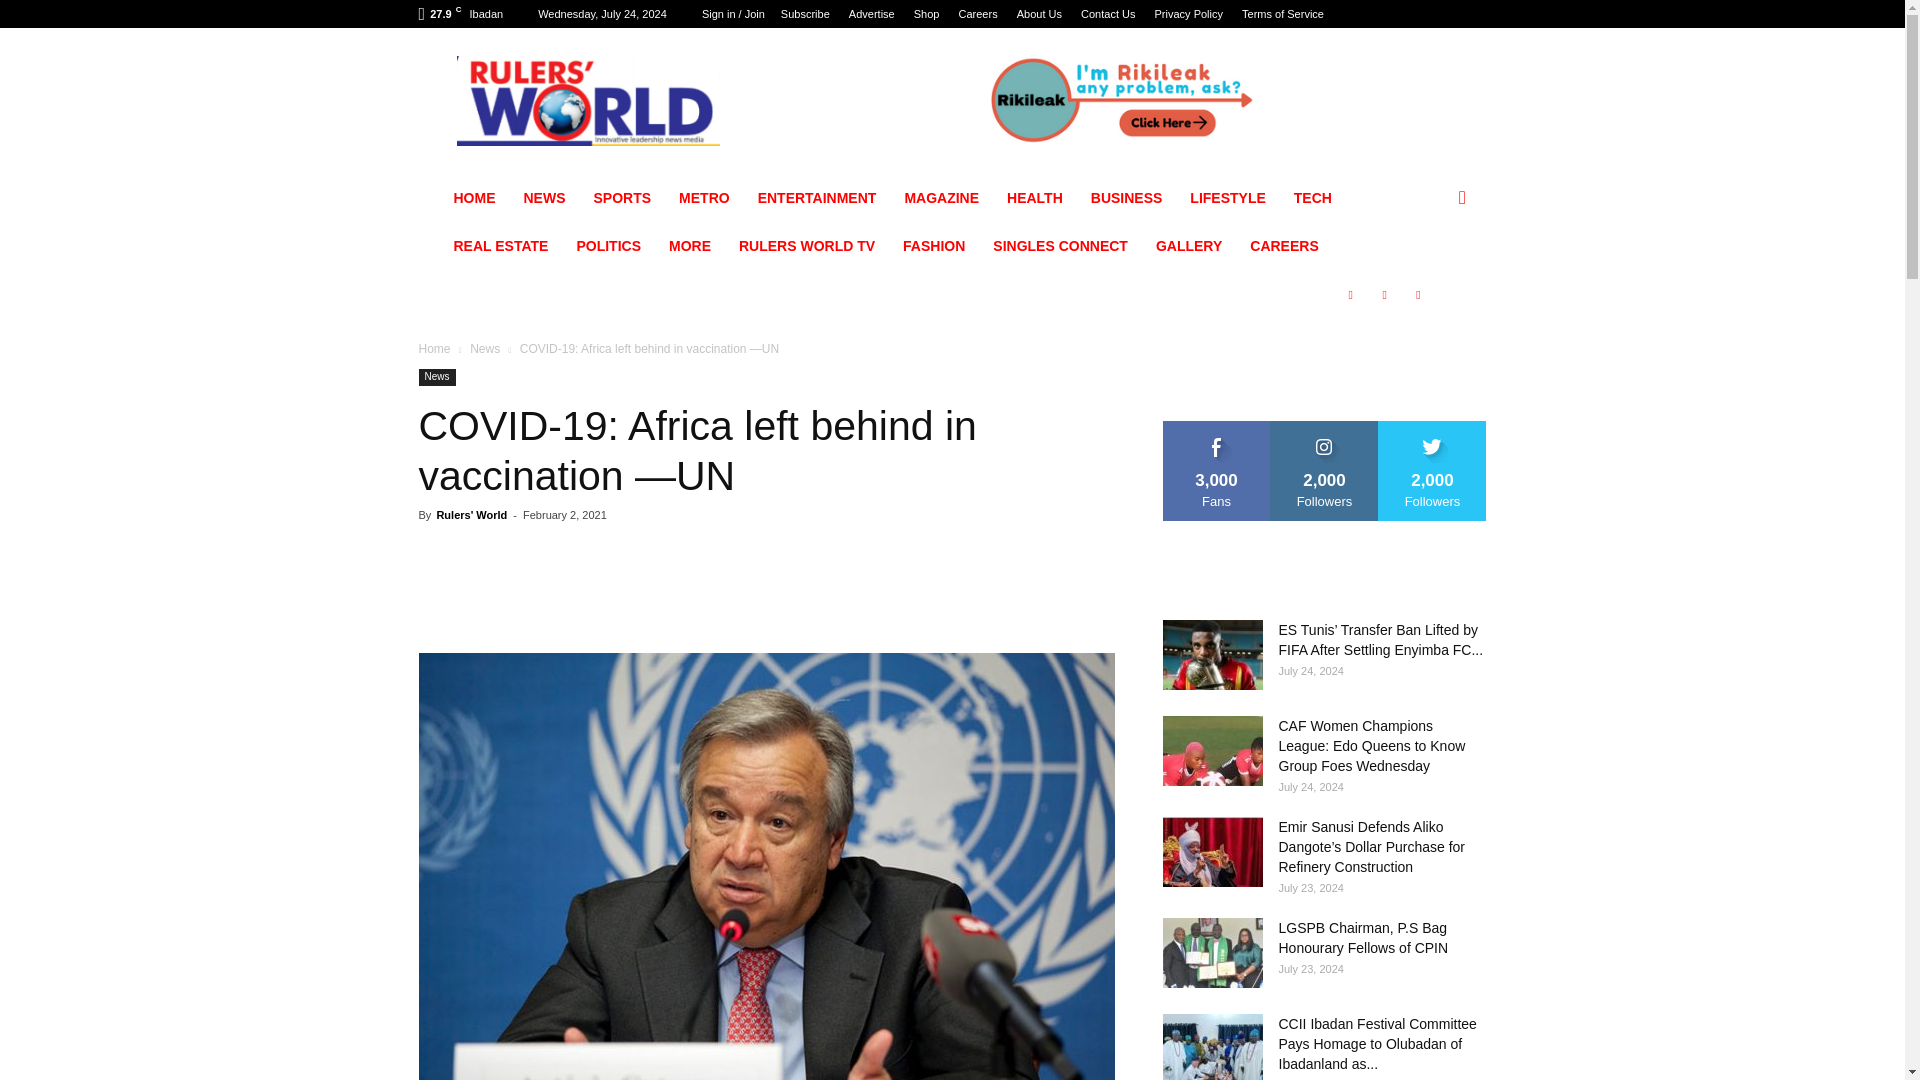  What do you see at coordinates (978, 14) in the screenshot?
I see `Careers` at bounding box center [978, 14].